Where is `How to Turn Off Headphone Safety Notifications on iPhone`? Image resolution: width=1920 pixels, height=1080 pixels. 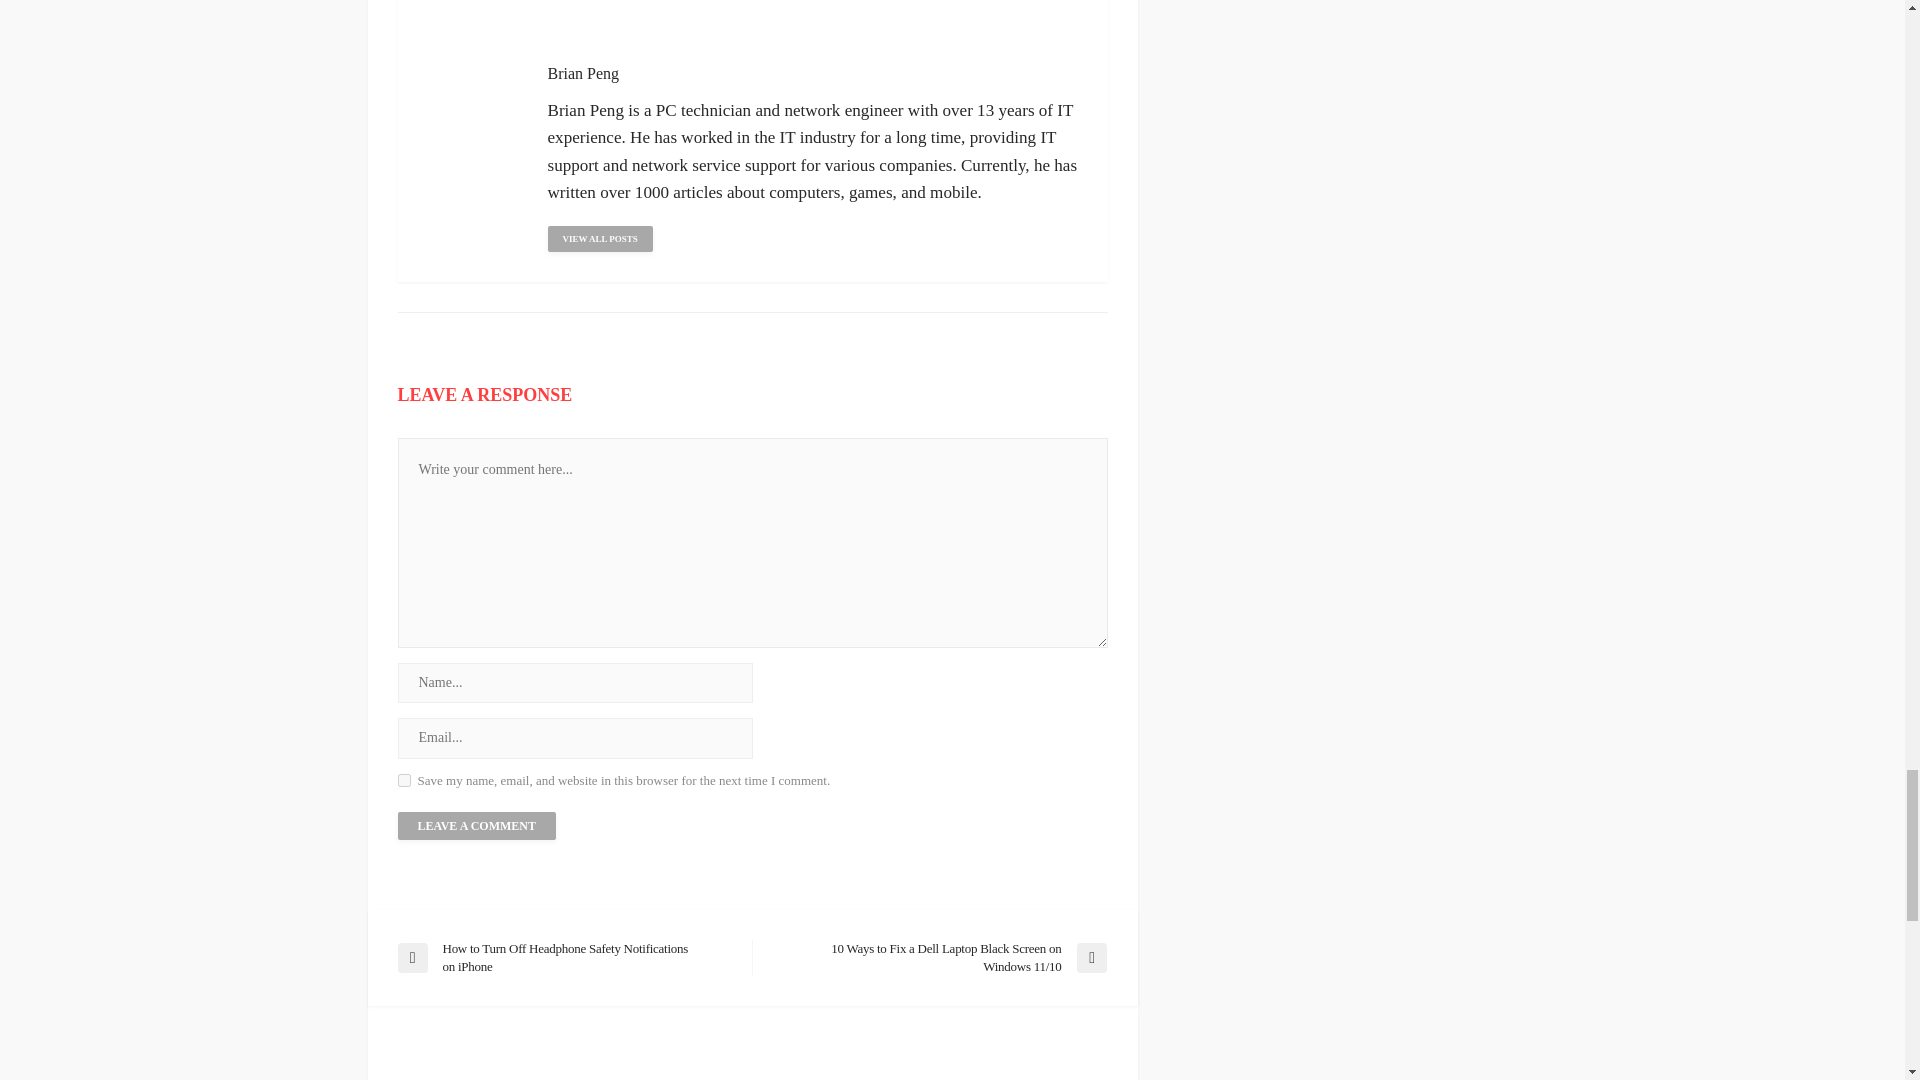 How to Turn Off Headphone Safety Notifications on iPhone is located at coordinates (564, 958).